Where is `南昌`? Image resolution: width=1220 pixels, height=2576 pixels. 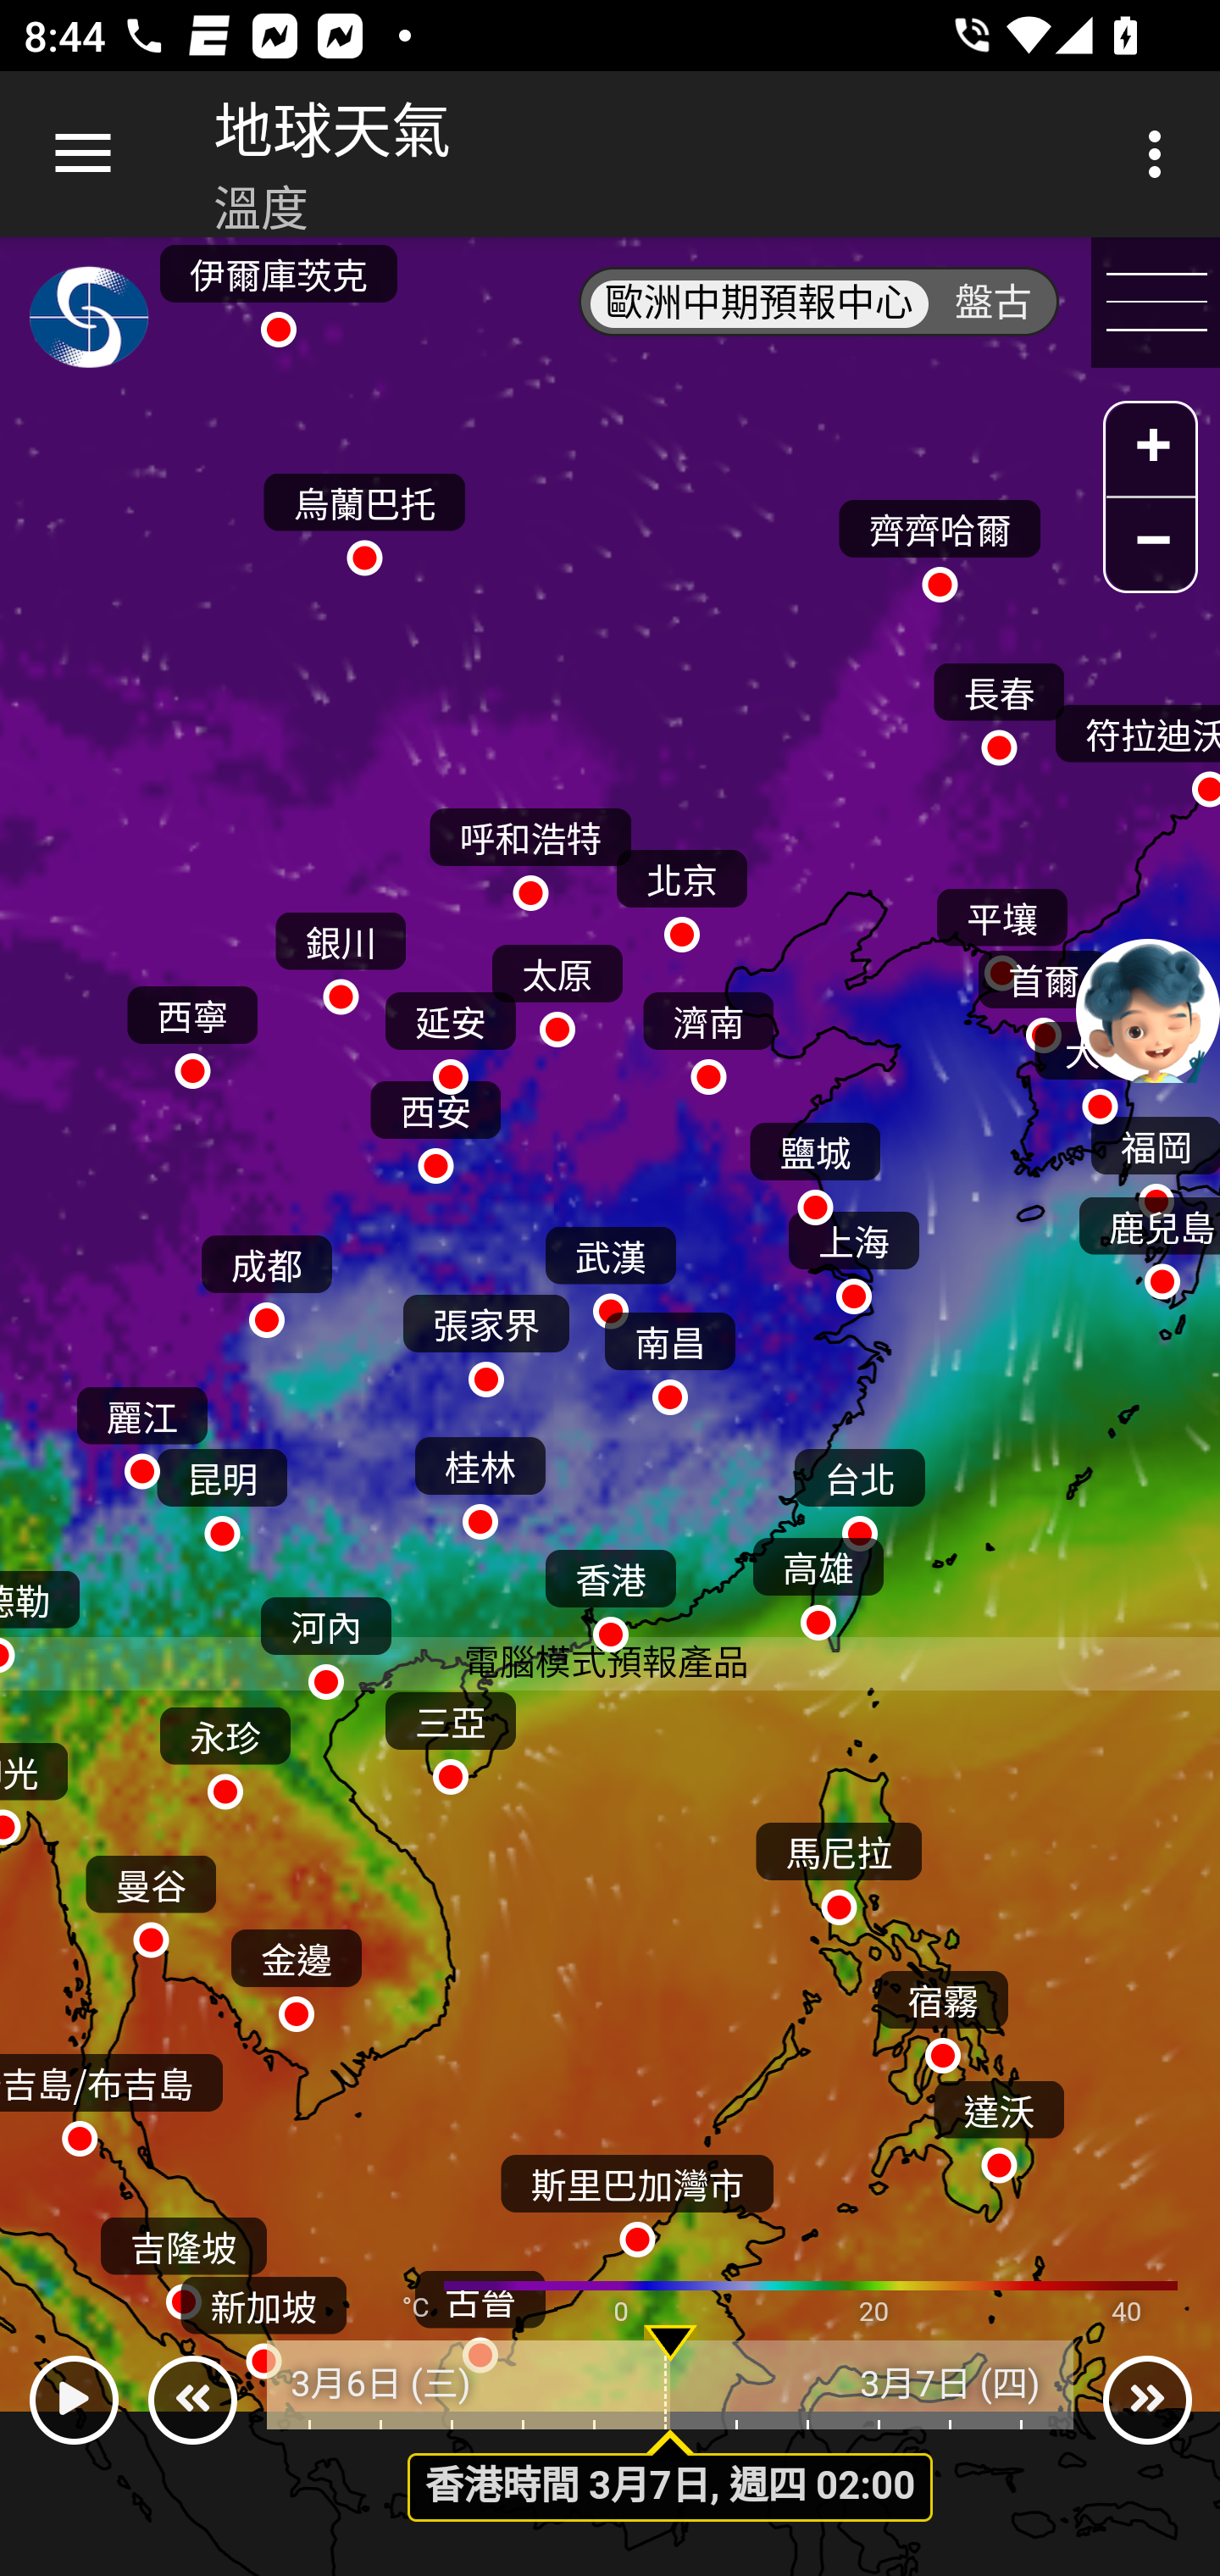
南昌 is located at coordinates (669, 1356).